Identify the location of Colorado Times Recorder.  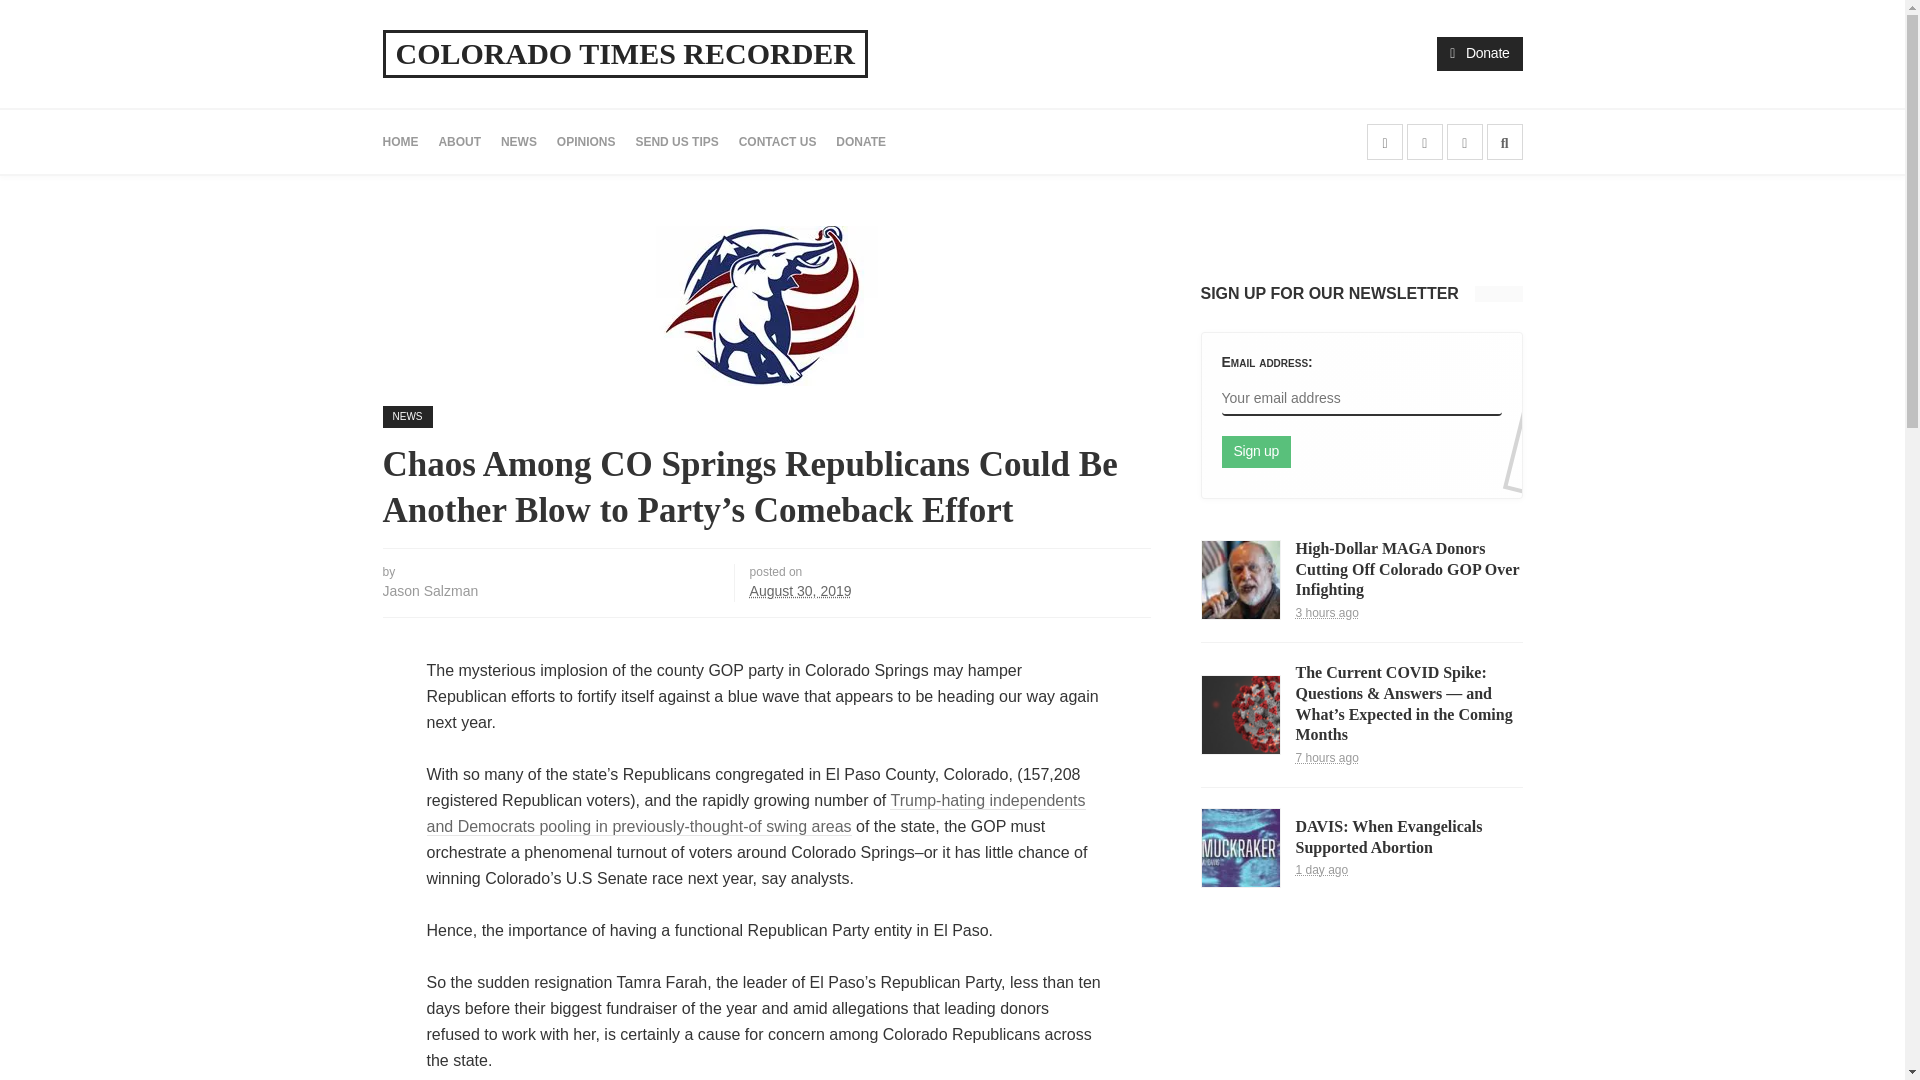
(626, 54).